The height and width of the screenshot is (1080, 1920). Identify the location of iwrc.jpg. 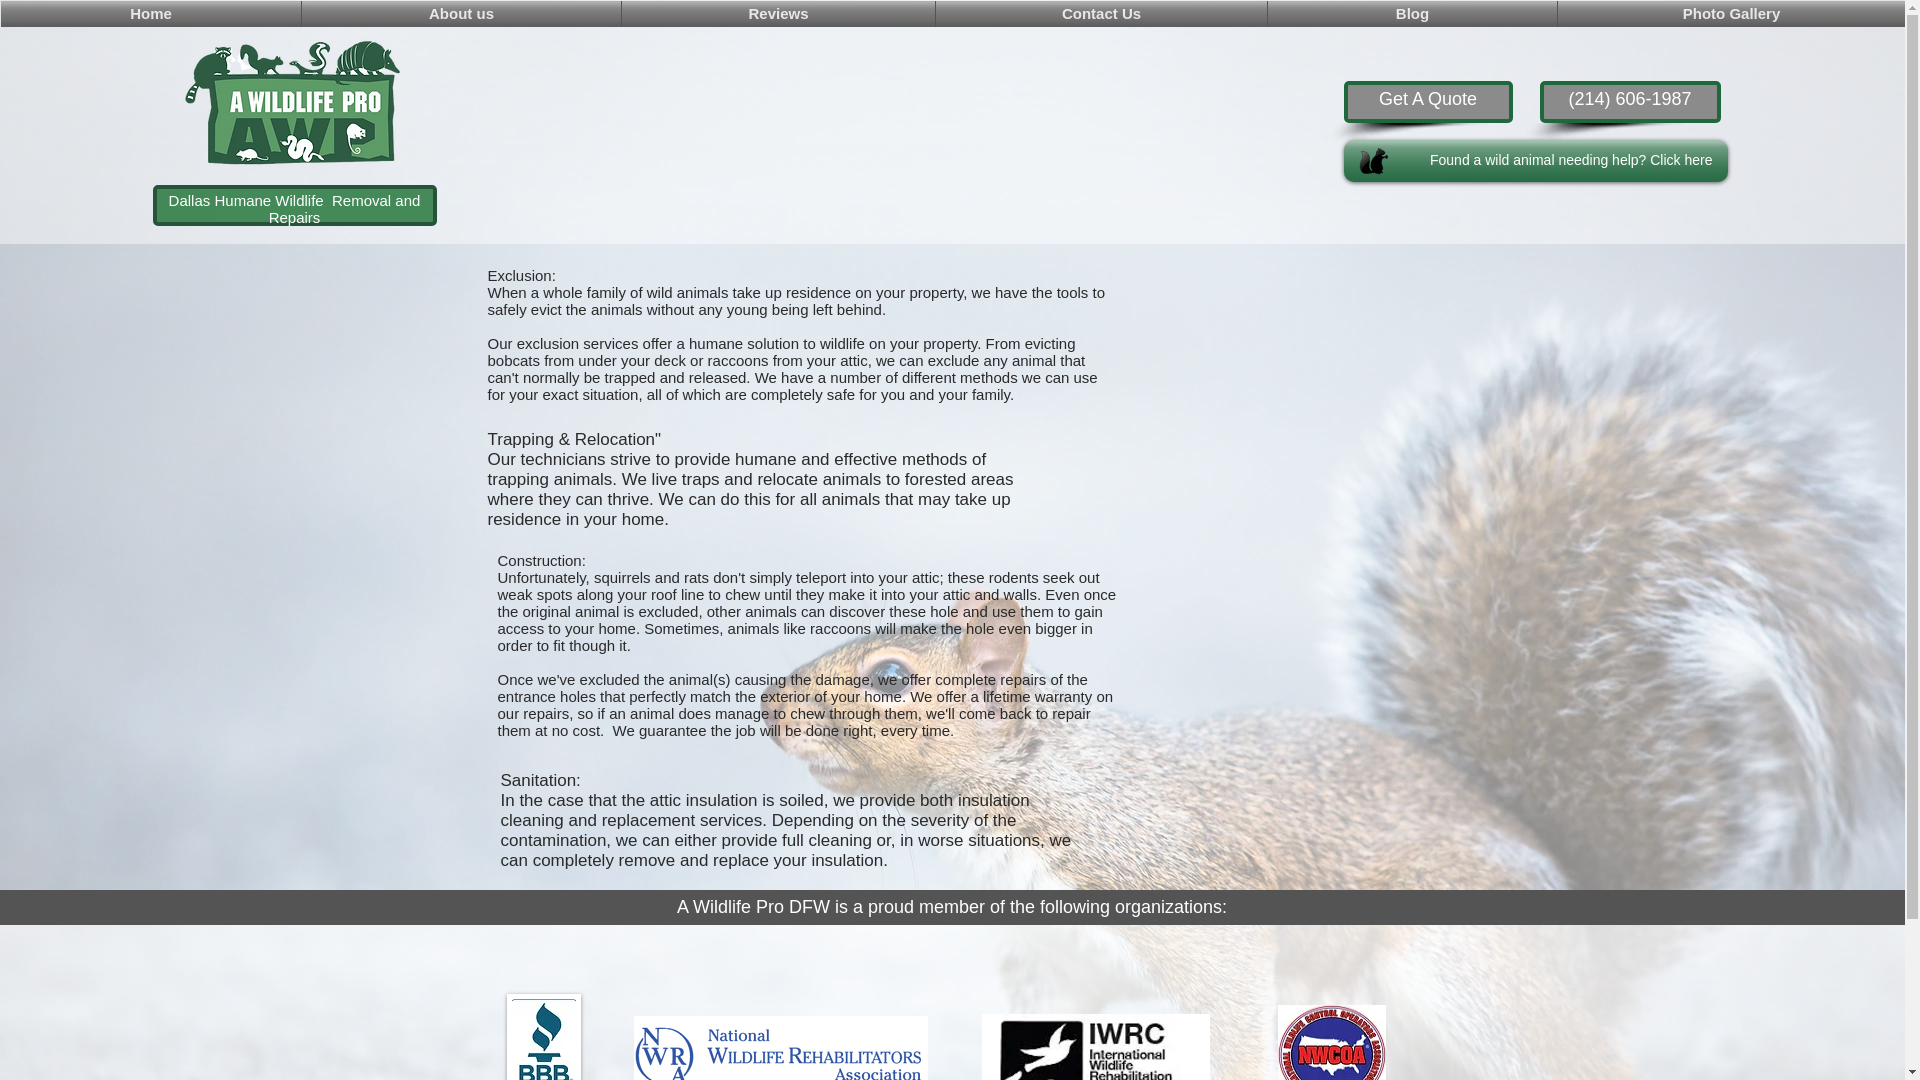
(1095, 1047).